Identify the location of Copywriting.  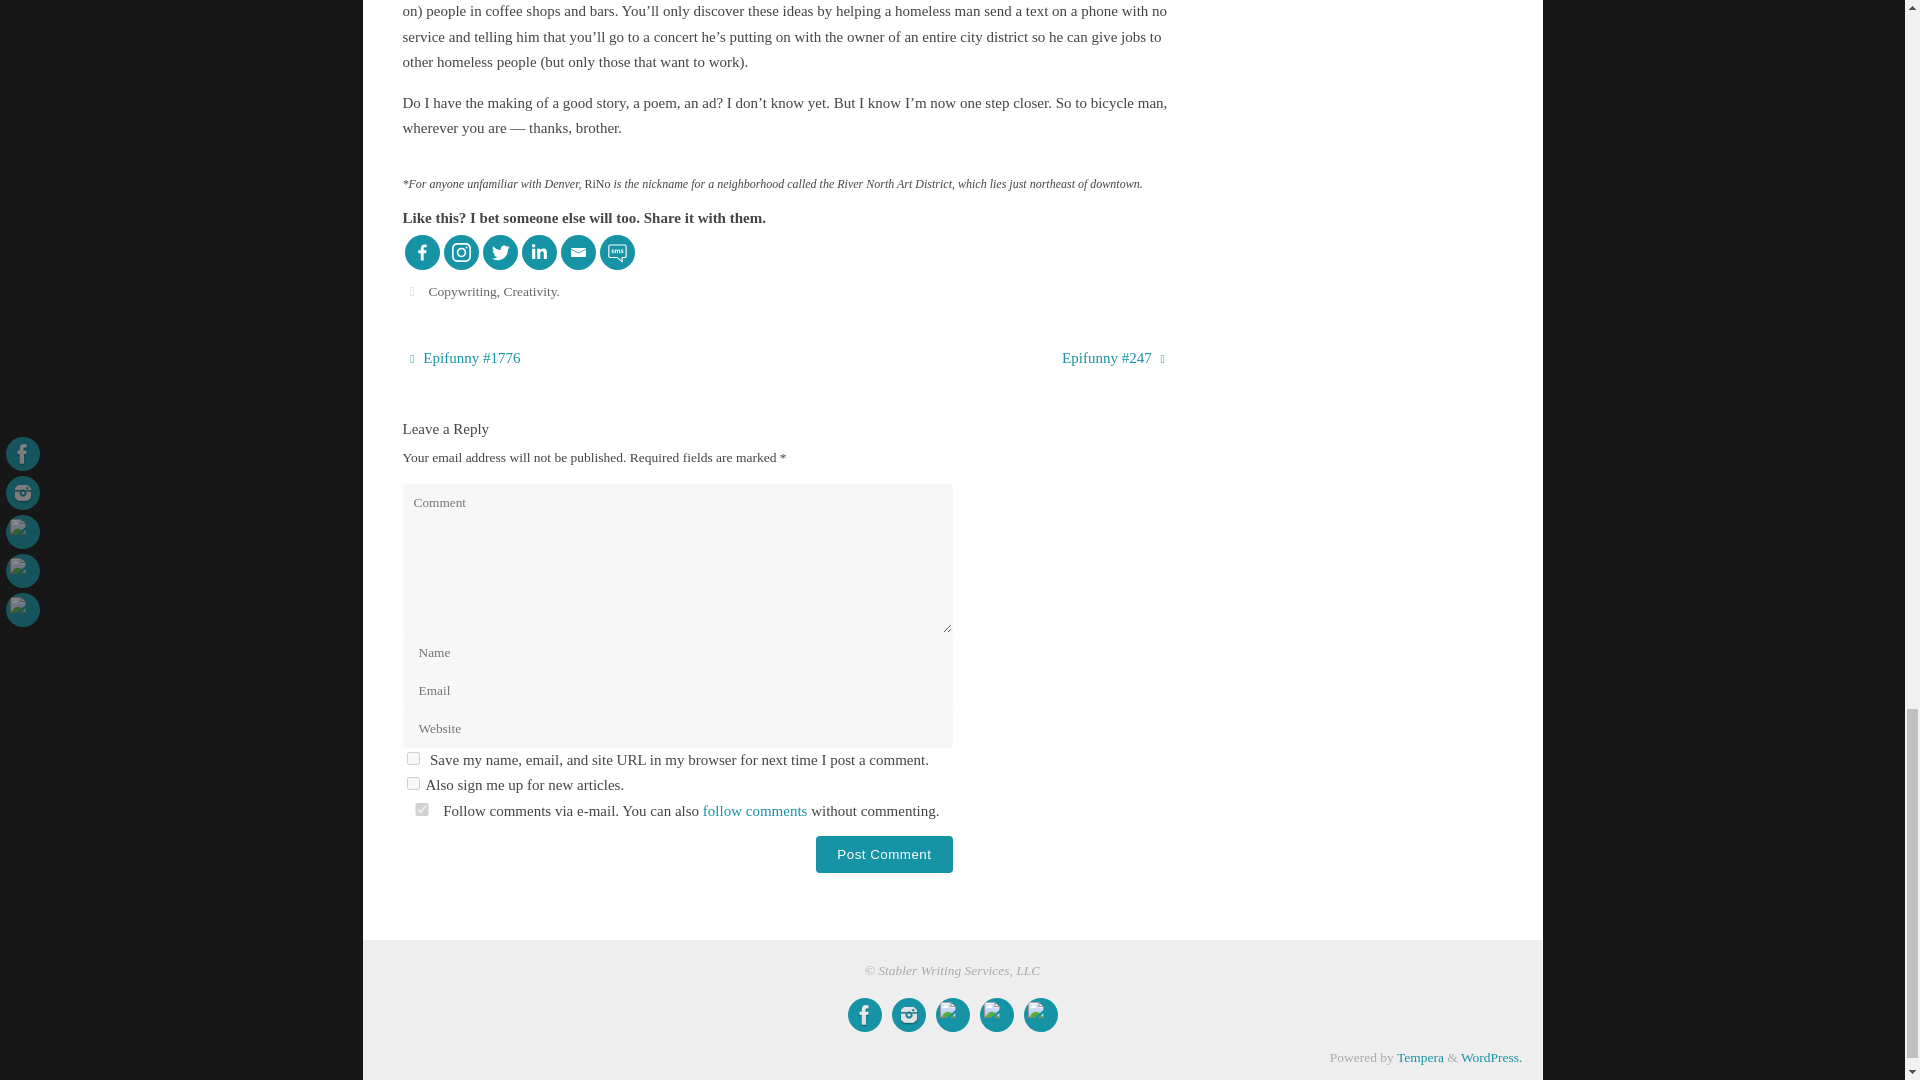
(462, 292).